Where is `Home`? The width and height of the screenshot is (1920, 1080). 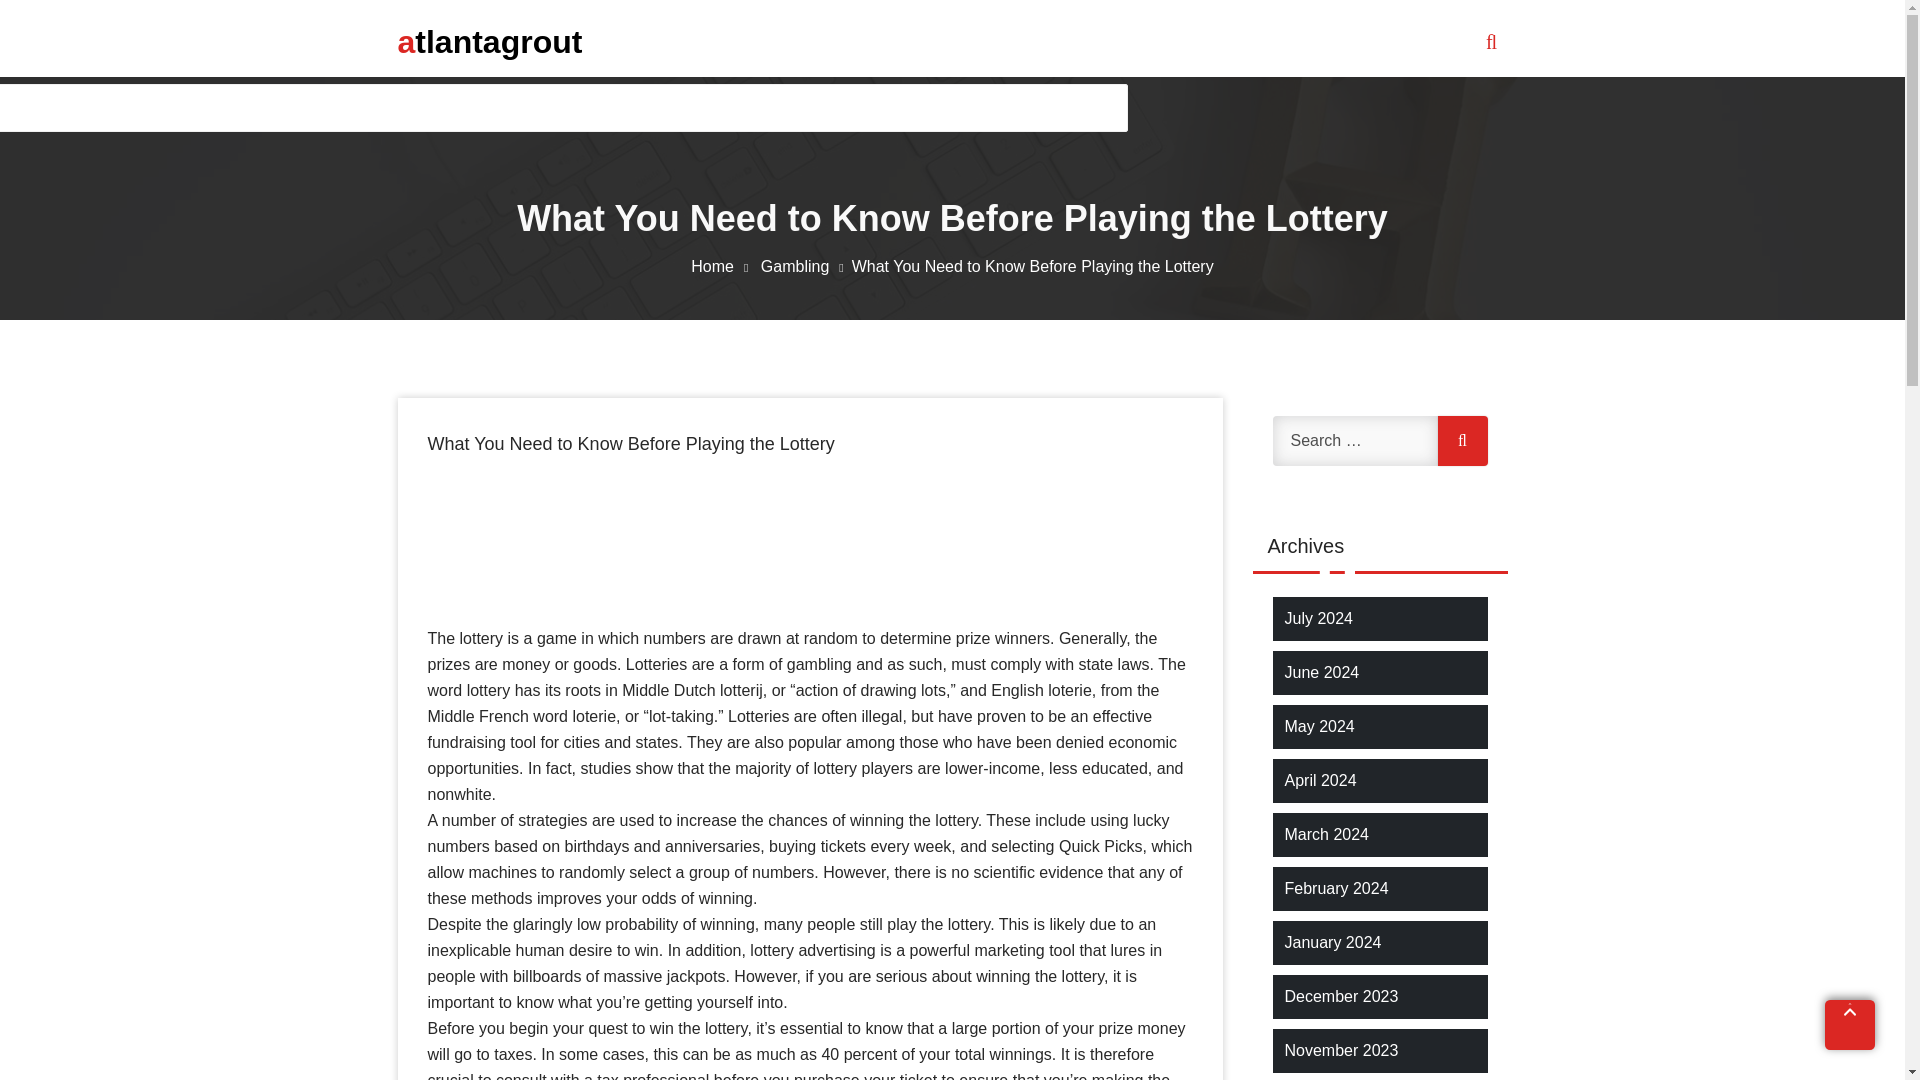 Home is located at coordinates (724, 266).